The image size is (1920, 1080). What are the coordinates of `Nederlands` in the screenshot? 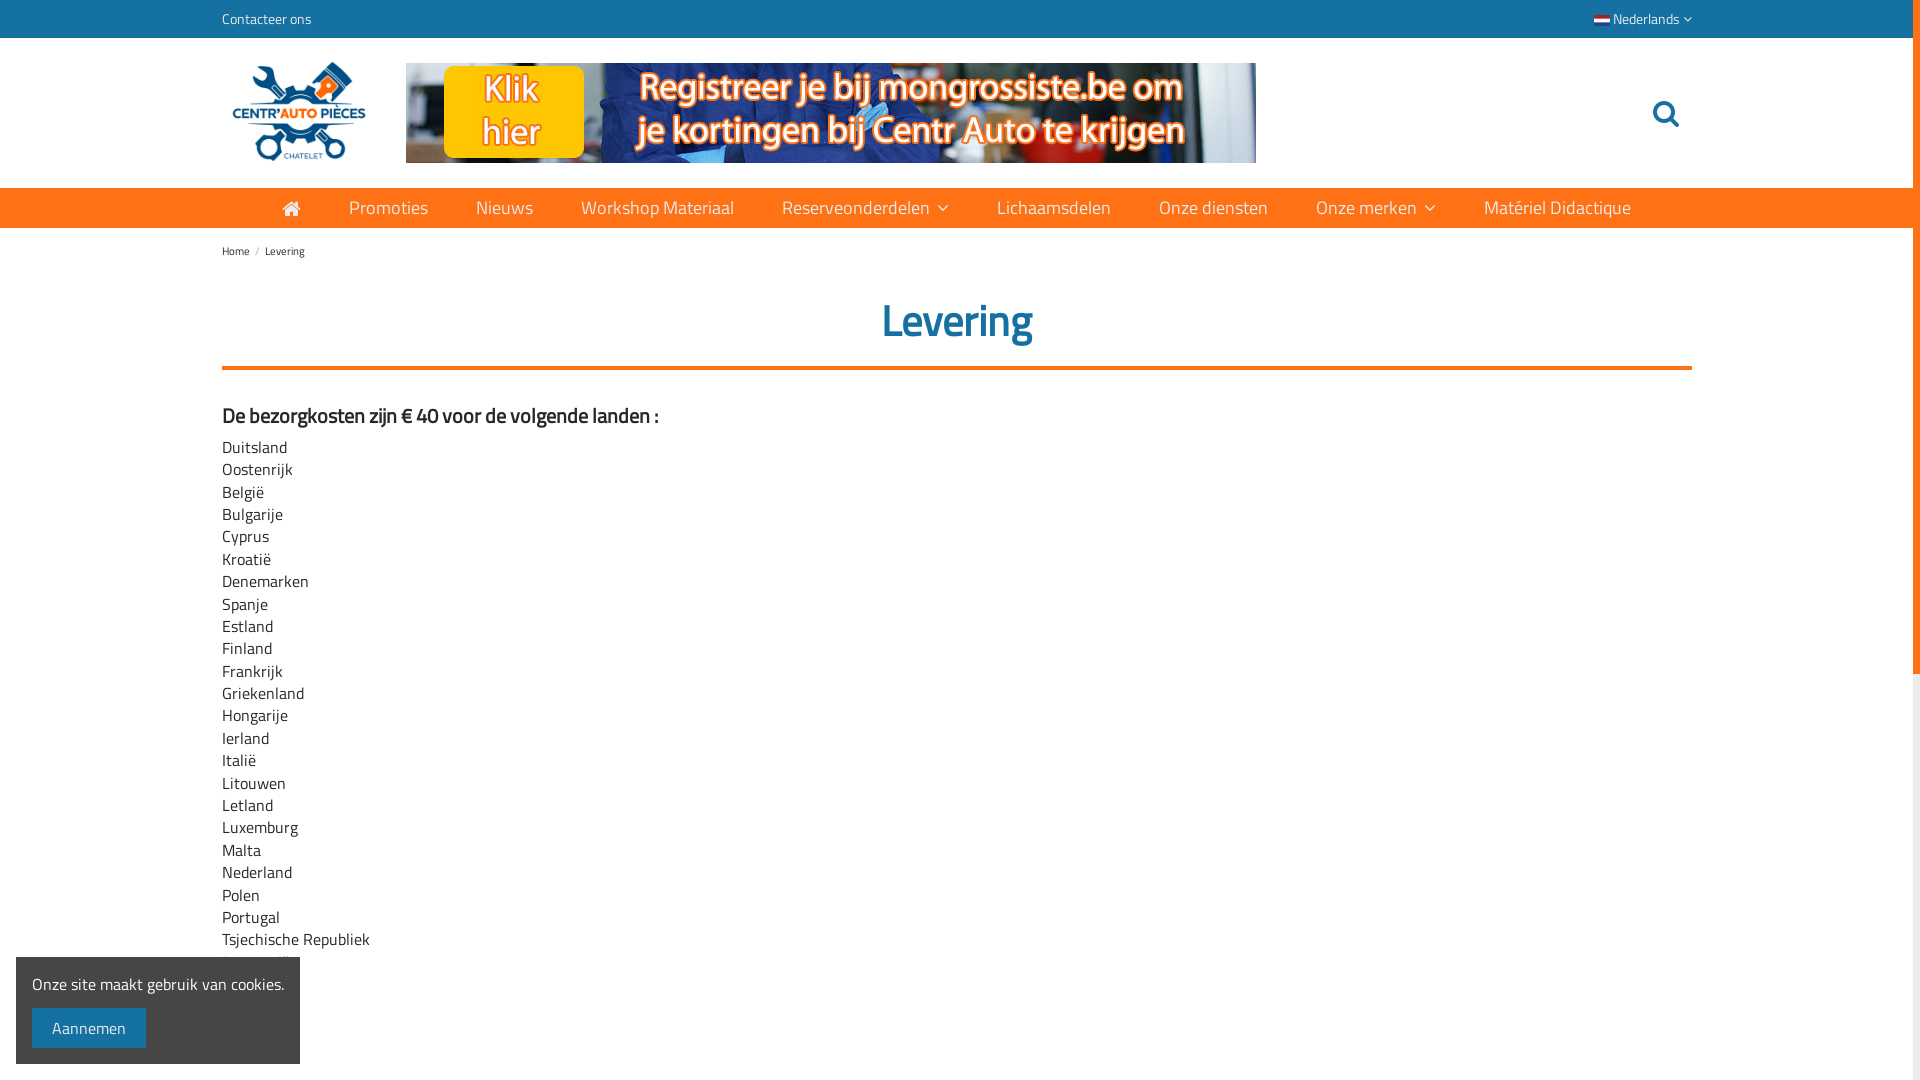 It's located at (1643, 18).